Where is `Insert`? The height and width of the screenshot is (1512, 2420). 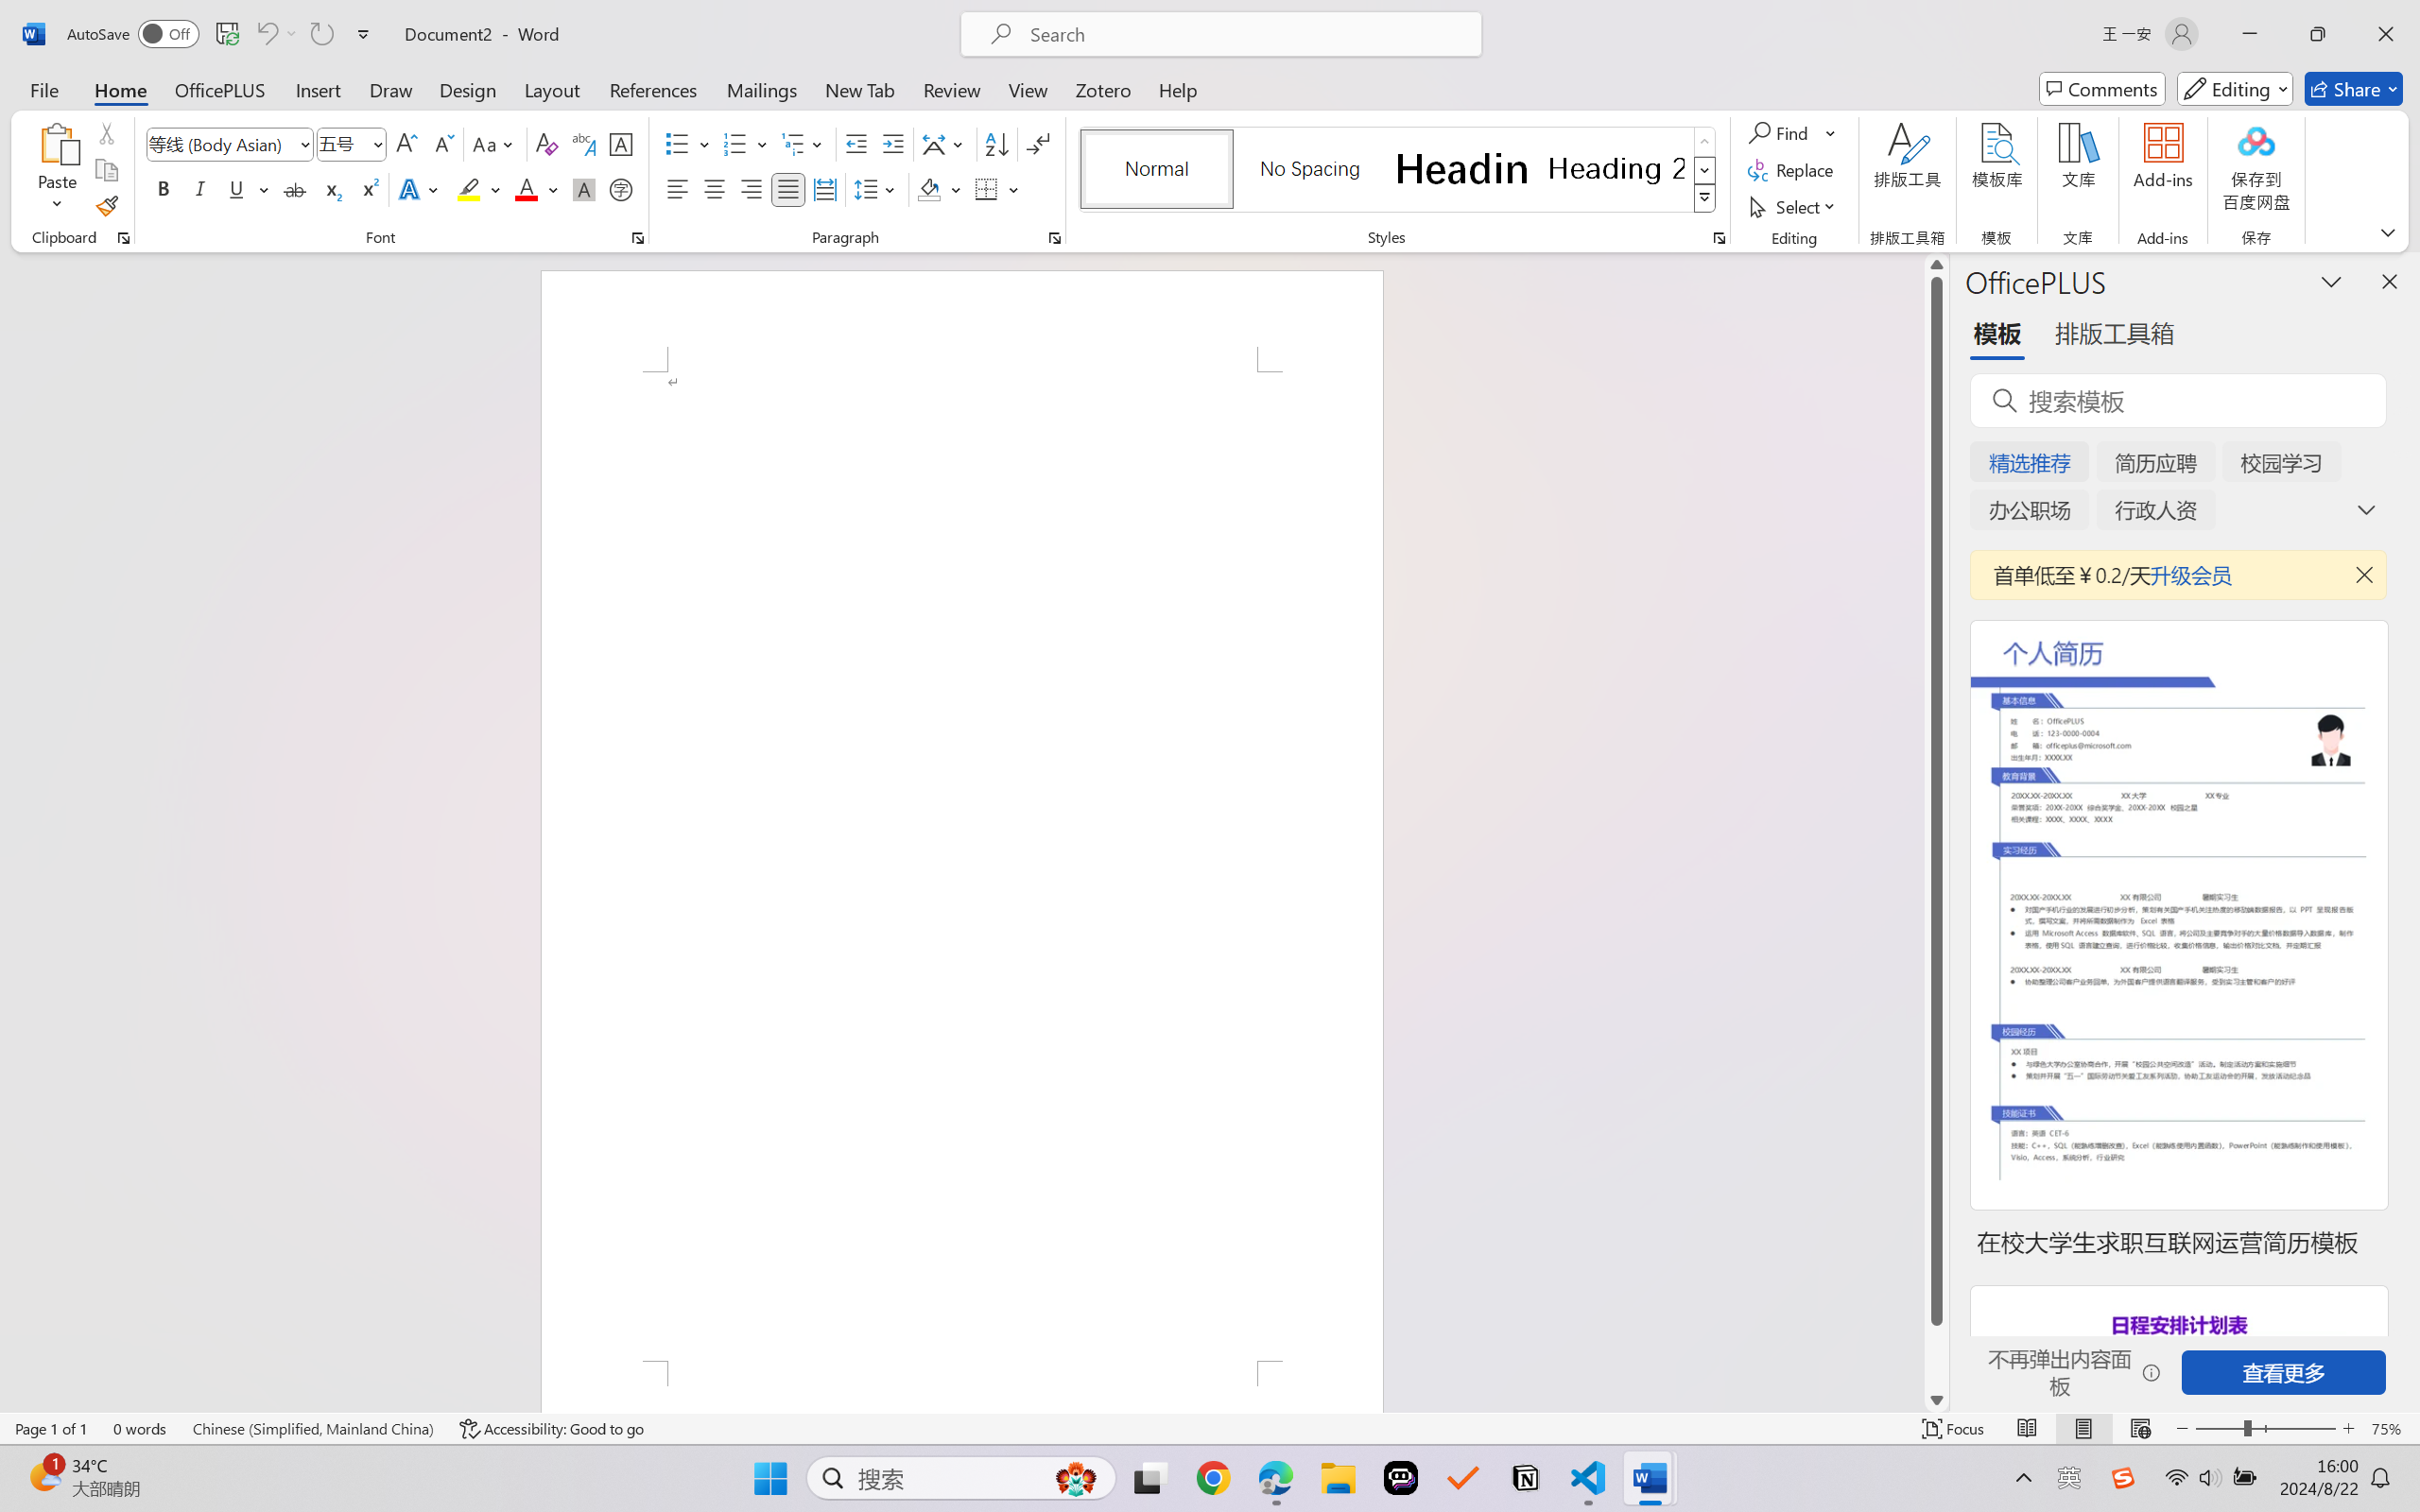
Insert is located at coordinates (318, 89).